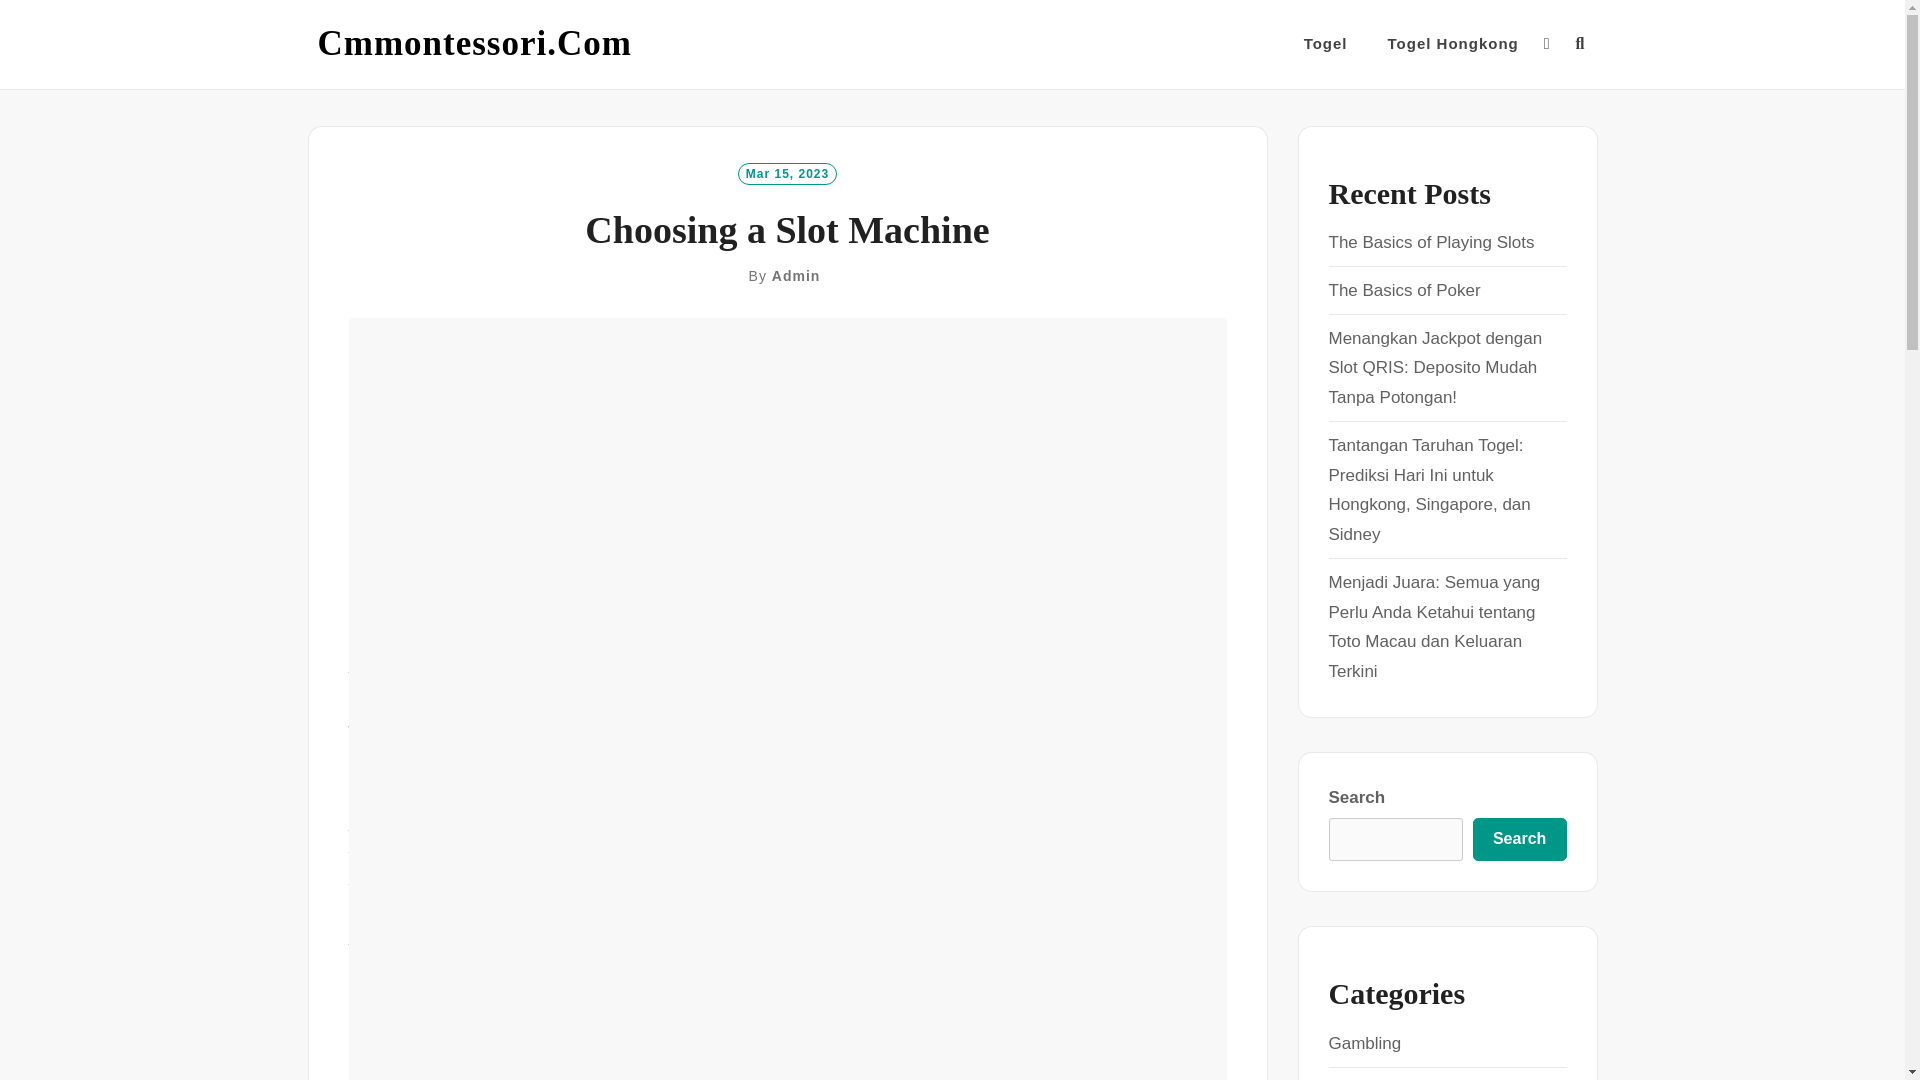 The height and width of the screenshot is (1080, 1920). I want to click on Cmmontessori.Com, so click(474, 44).